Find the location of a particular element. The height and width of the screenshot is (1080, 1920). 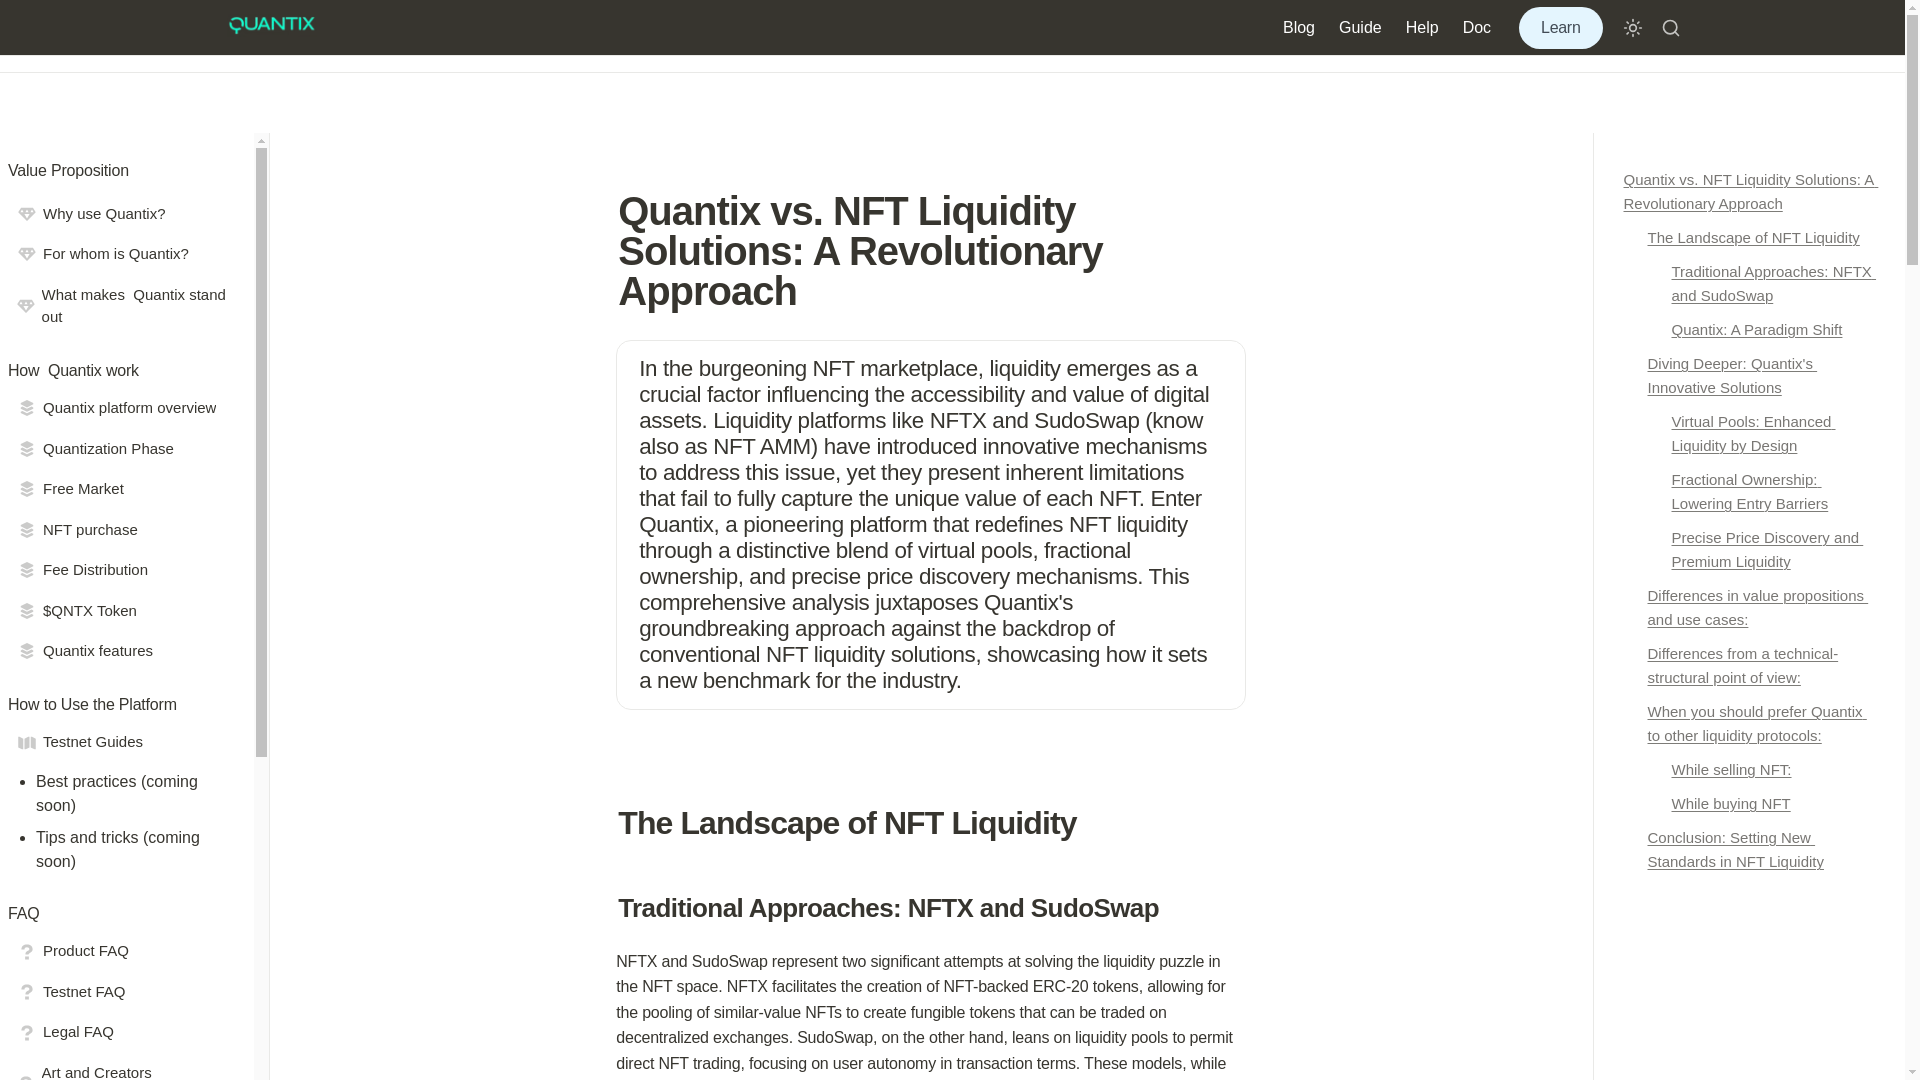

Diving Deeper: Quantix's Innovative Solutions is located at coordinates (1750, 376).